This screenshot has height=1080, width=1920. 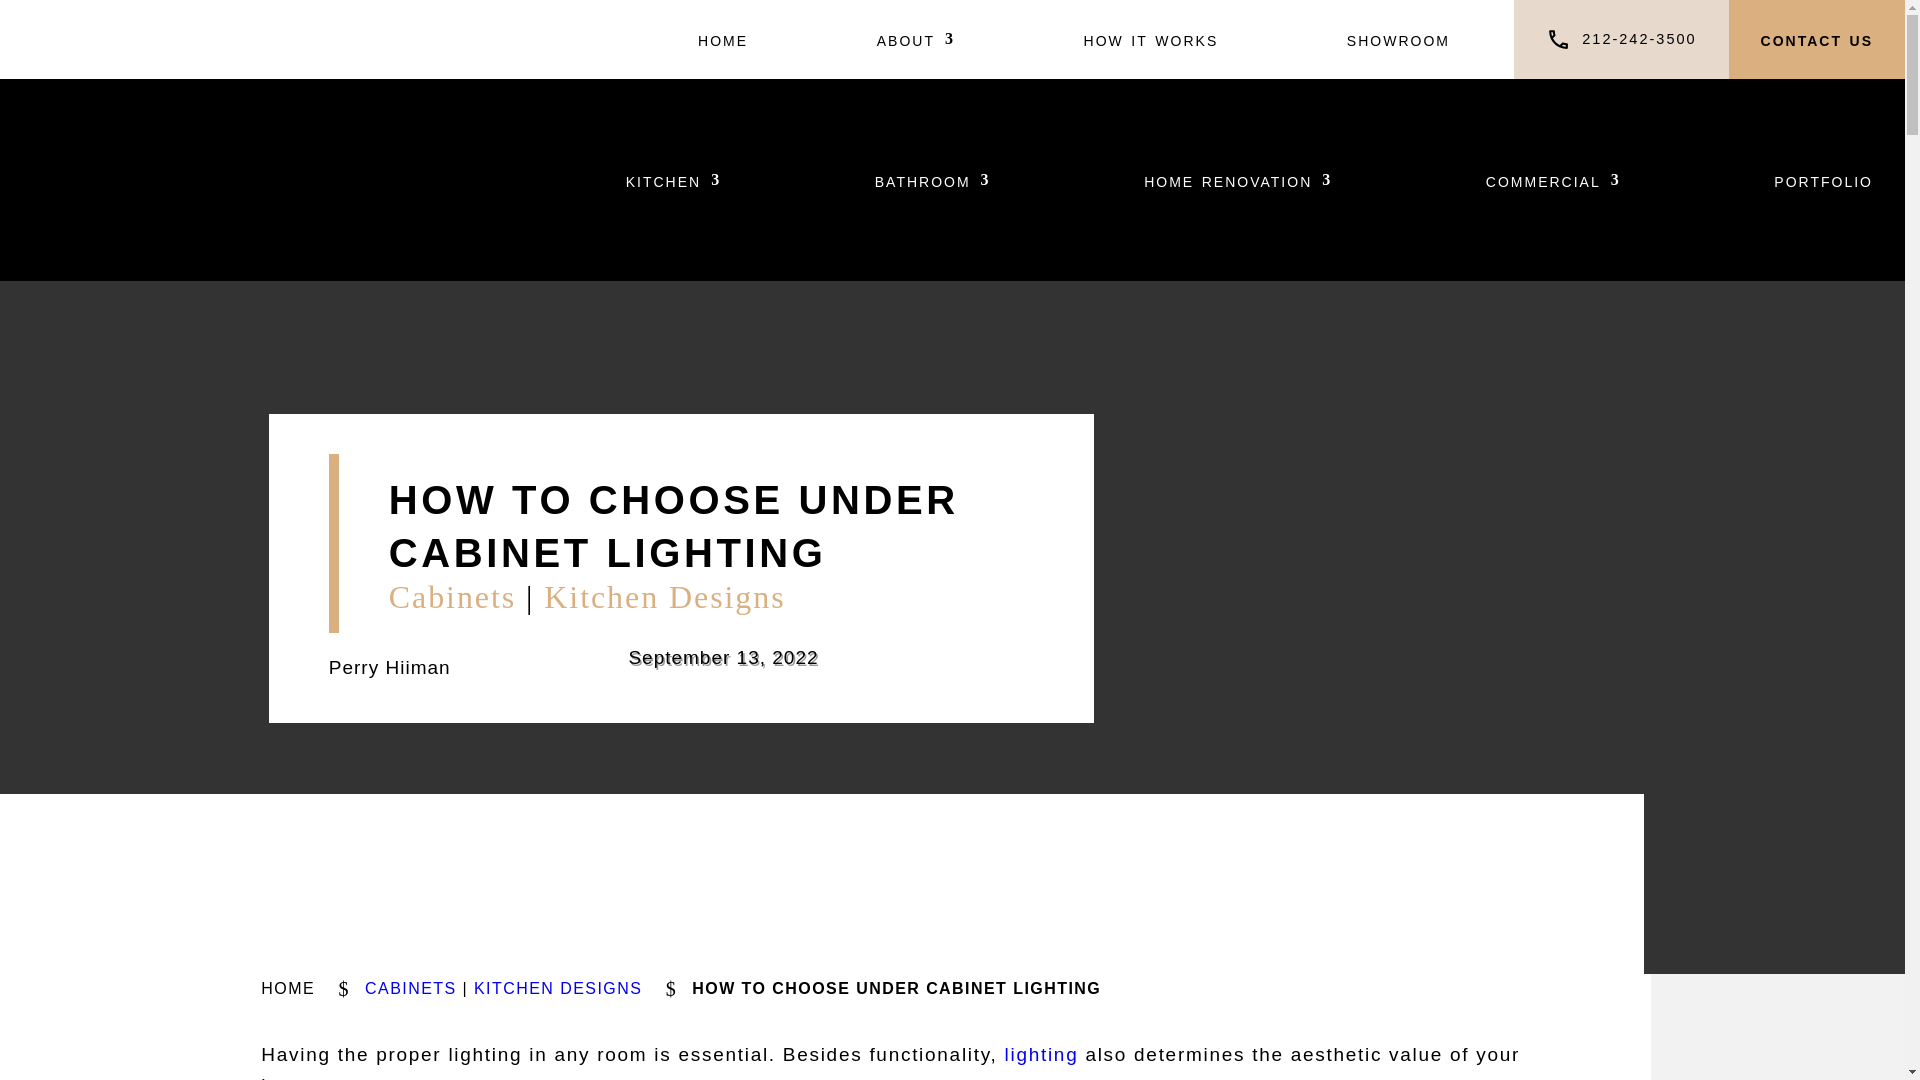 I want to click on portfolio, so click(x=1824, y=179).